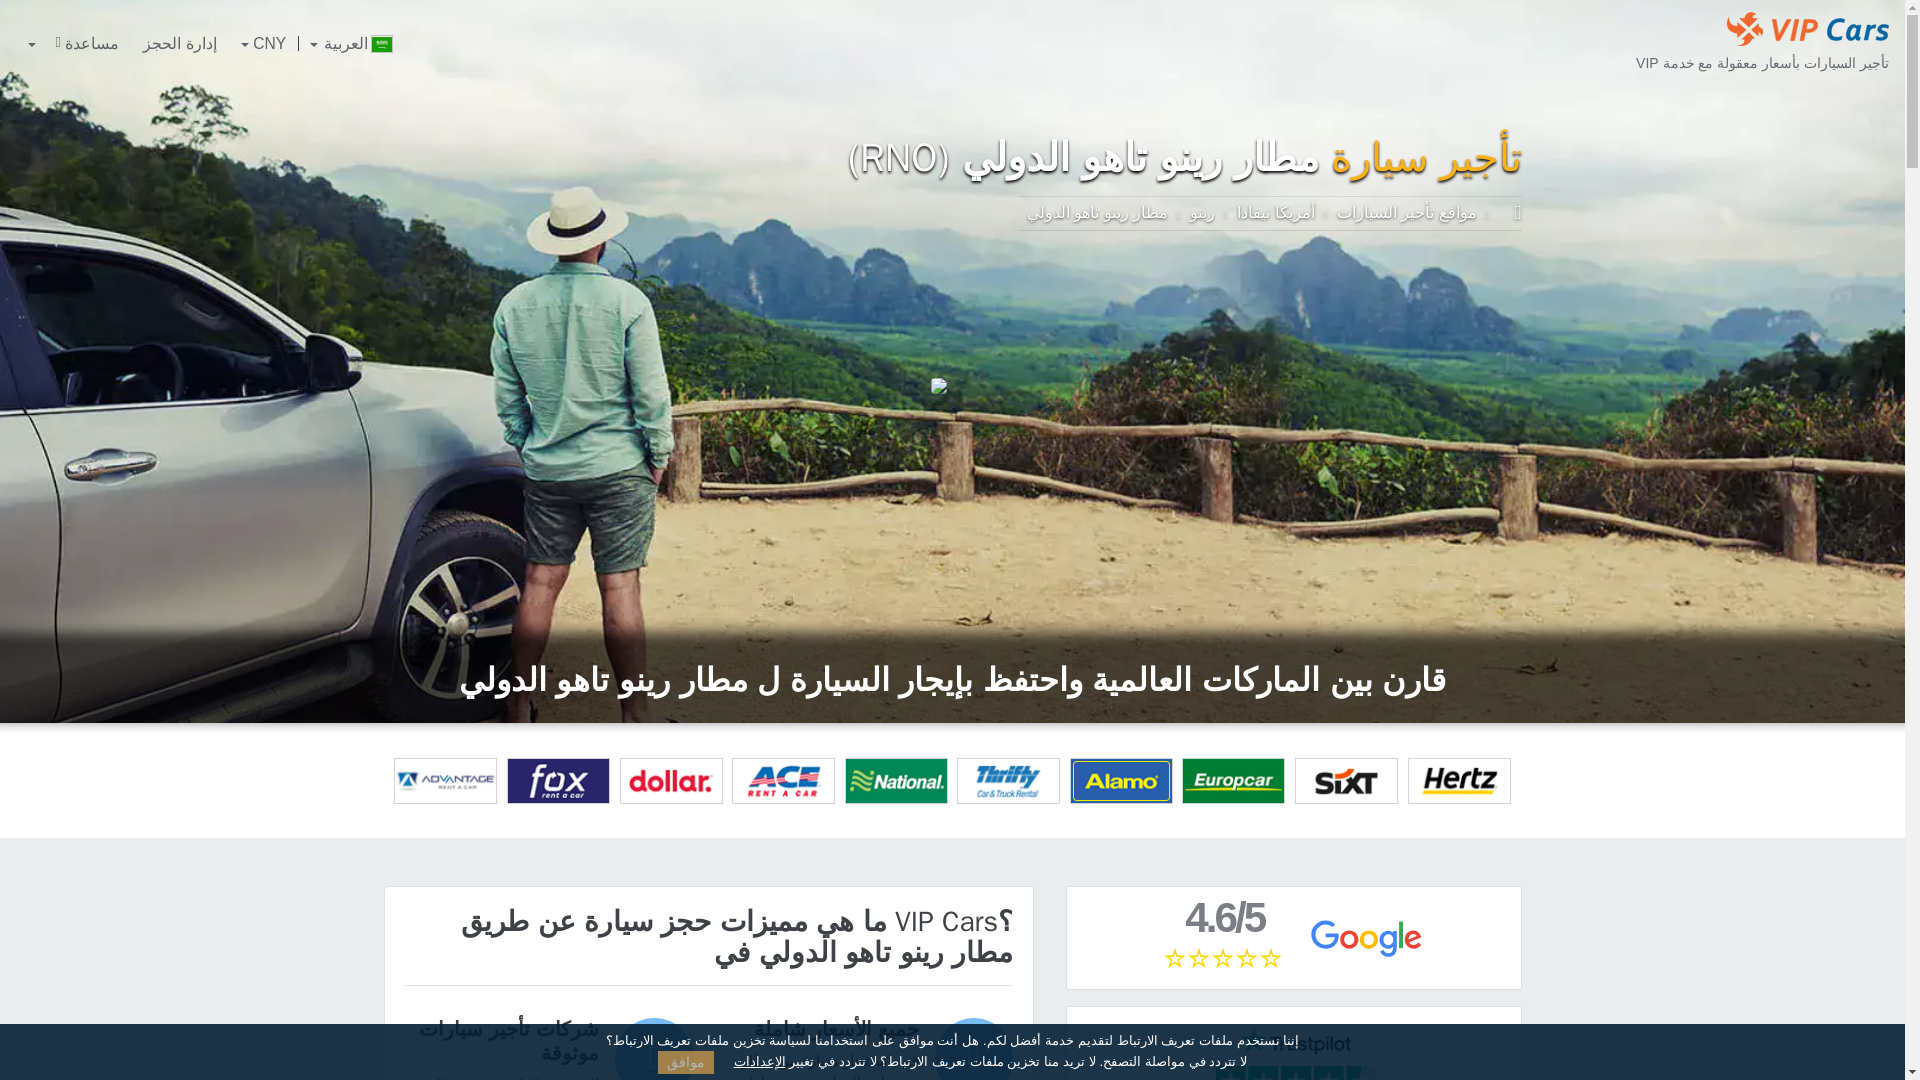 Image resolution: width=1920 pixels, height=1080 pixels. I want to click on VIPCars, so click(1508, 212).